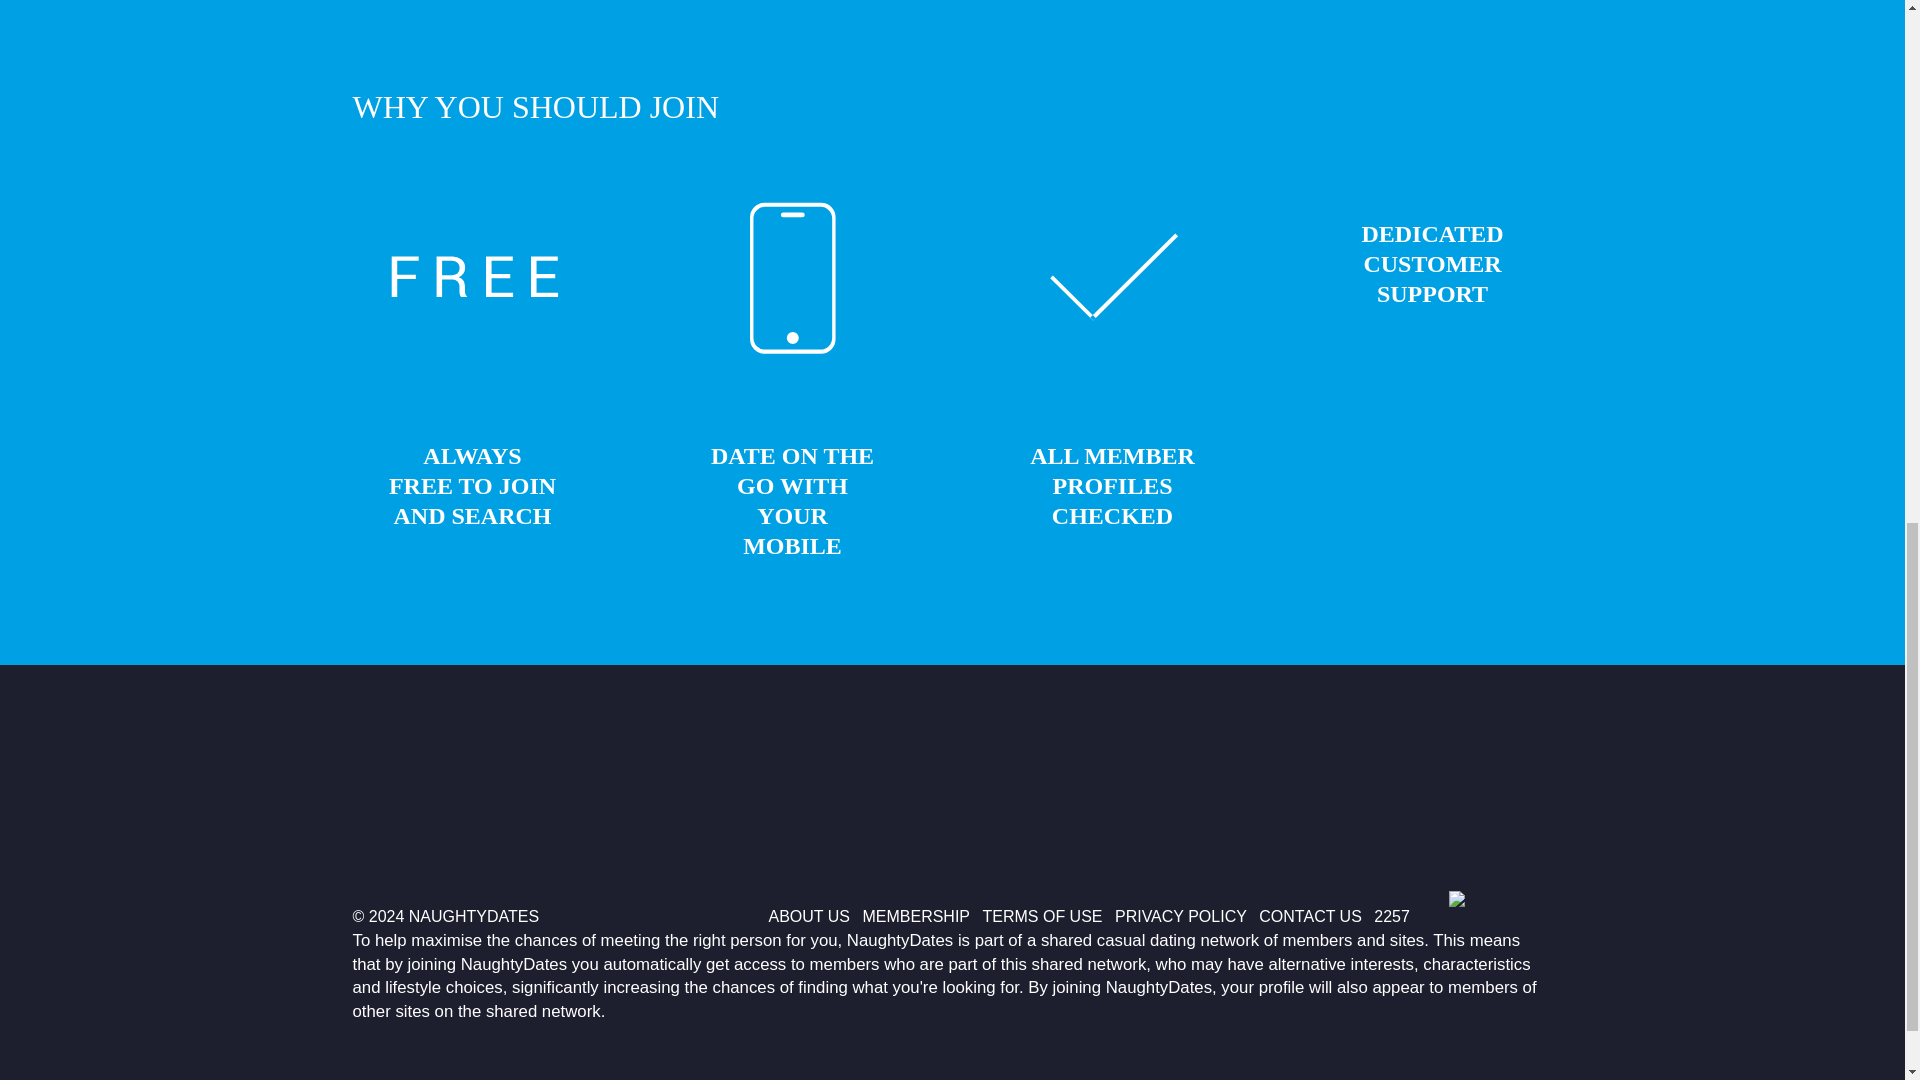  Describe the element at coordinates (809, 916) in the screenshot. I see `ABOUT US` at that location.